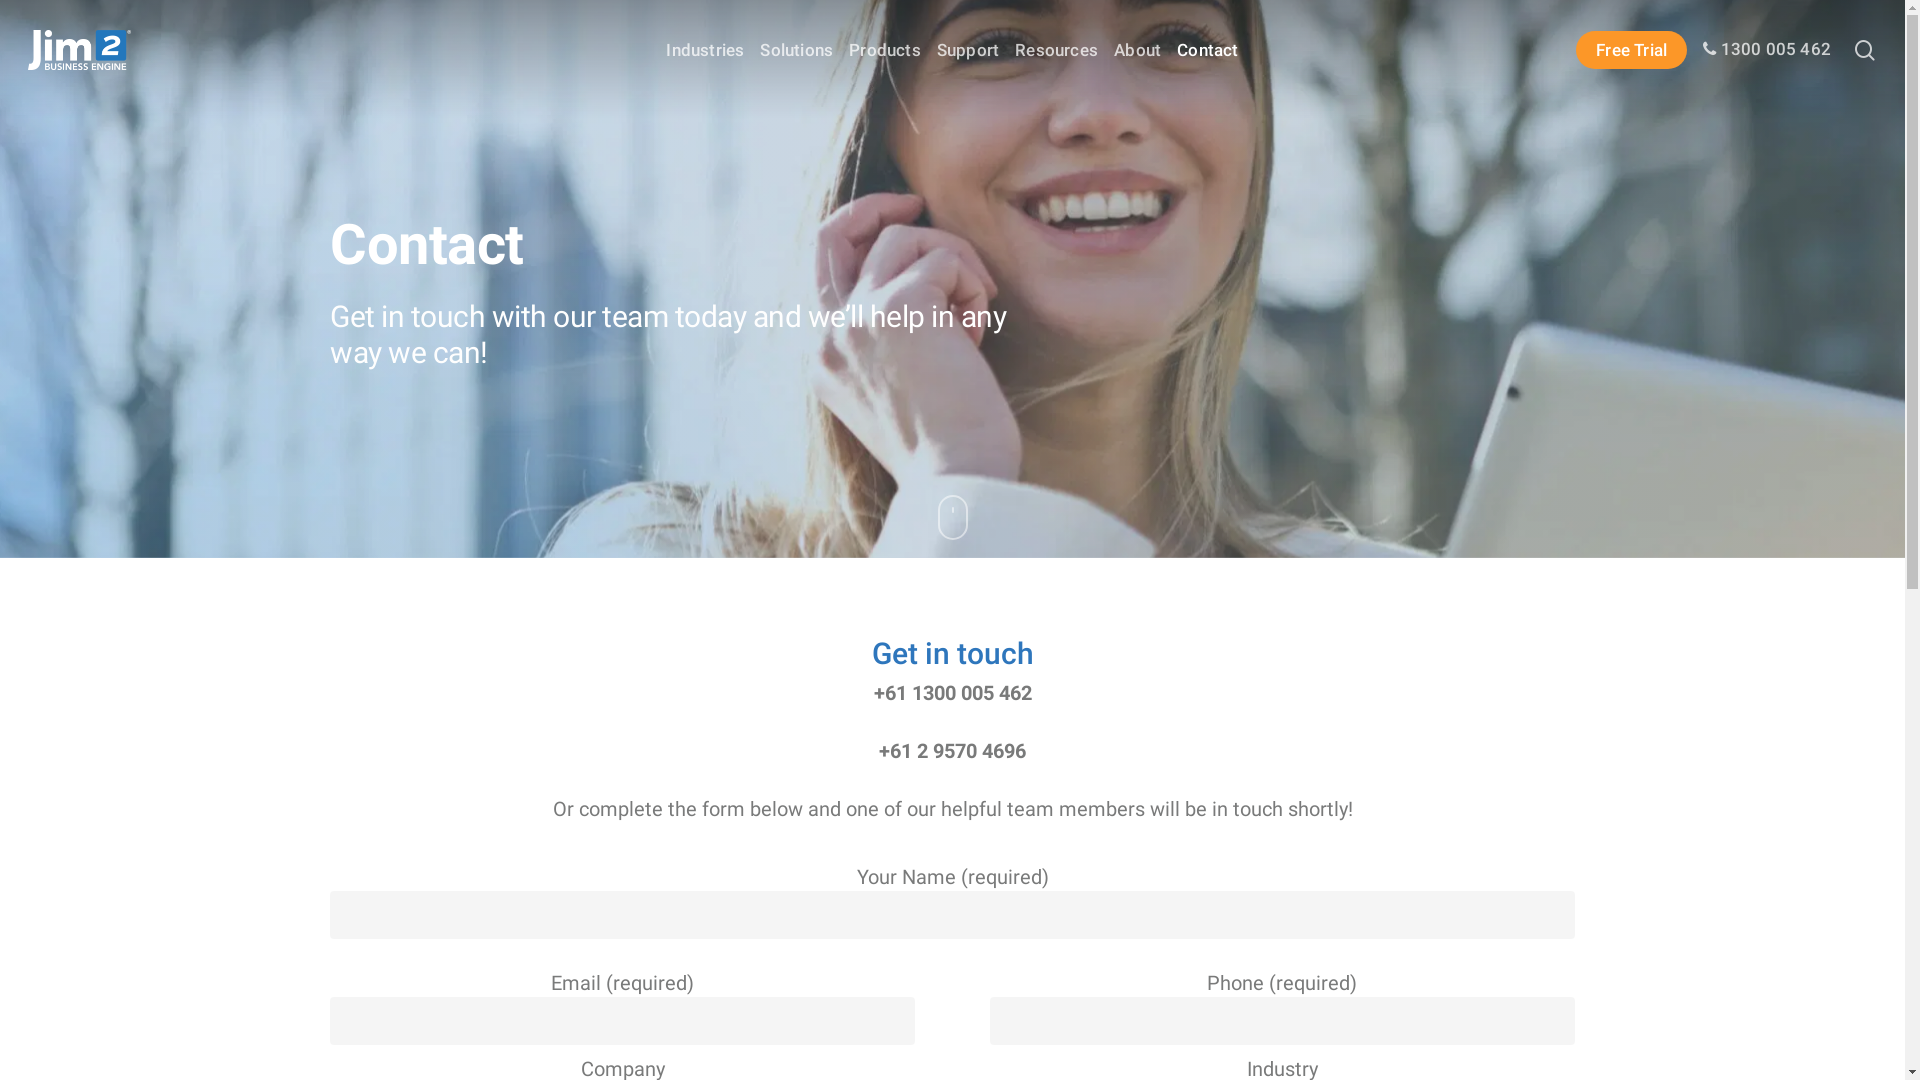  Describe the element at coordinates (952, 531) in the screenshot. I see `Navigate to the next section` at that location.